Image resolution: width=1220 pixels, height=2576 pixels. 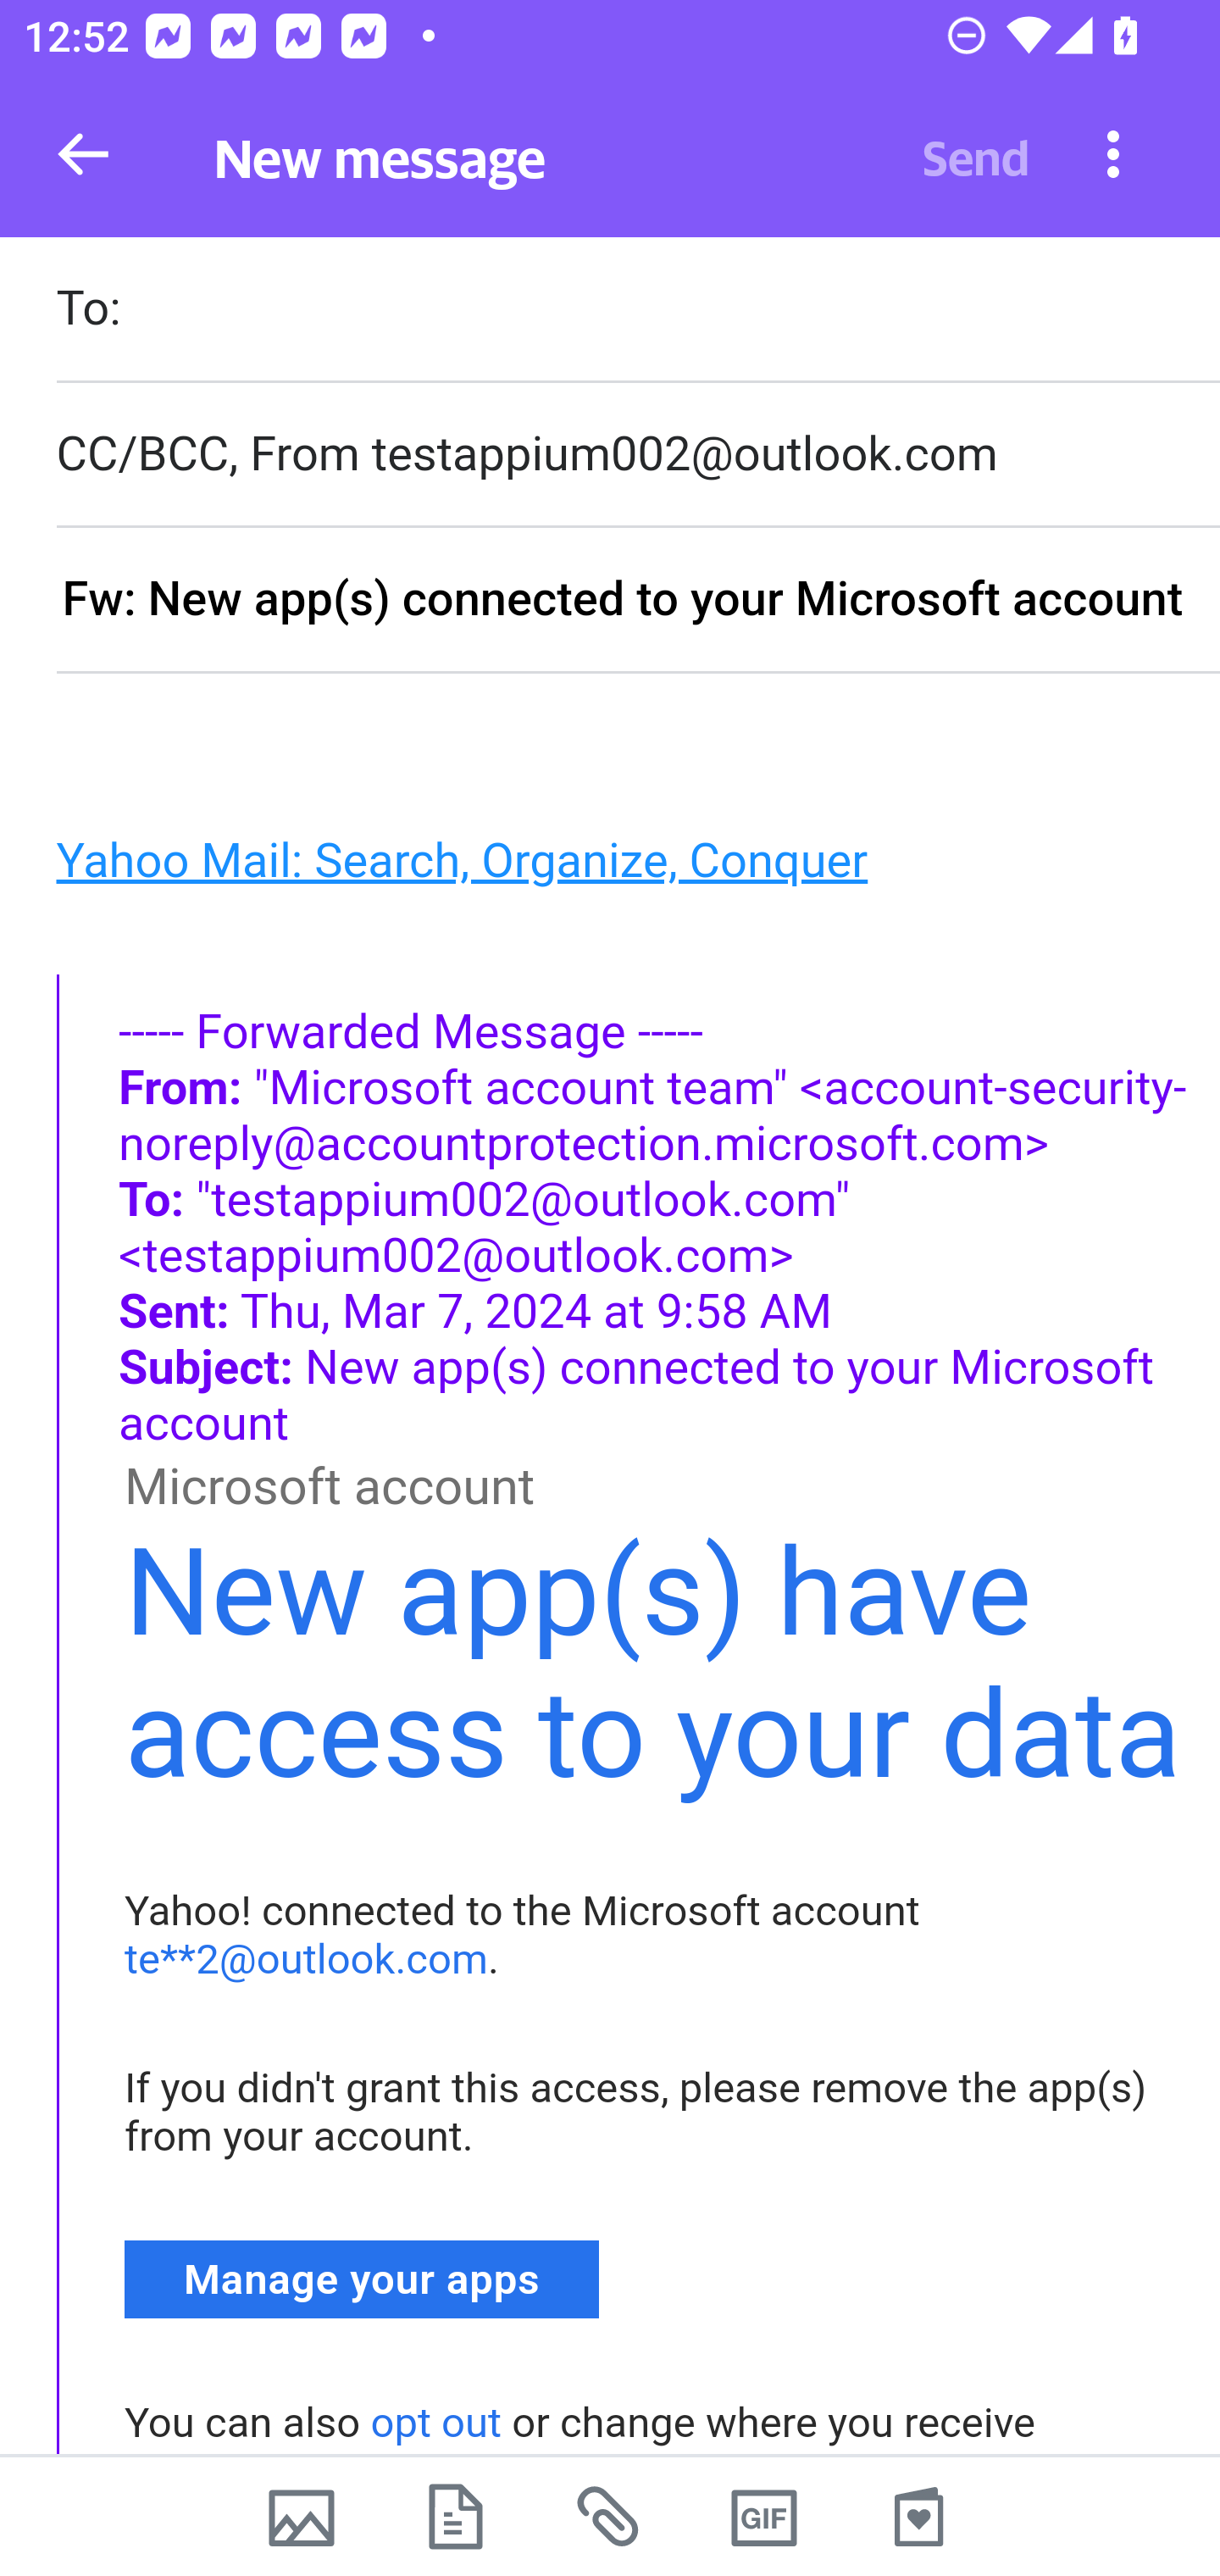 What do you see at coordinates (363, 2278) in the screenshot?
I see `Manage your apps` at bounding box center [363, 2278].